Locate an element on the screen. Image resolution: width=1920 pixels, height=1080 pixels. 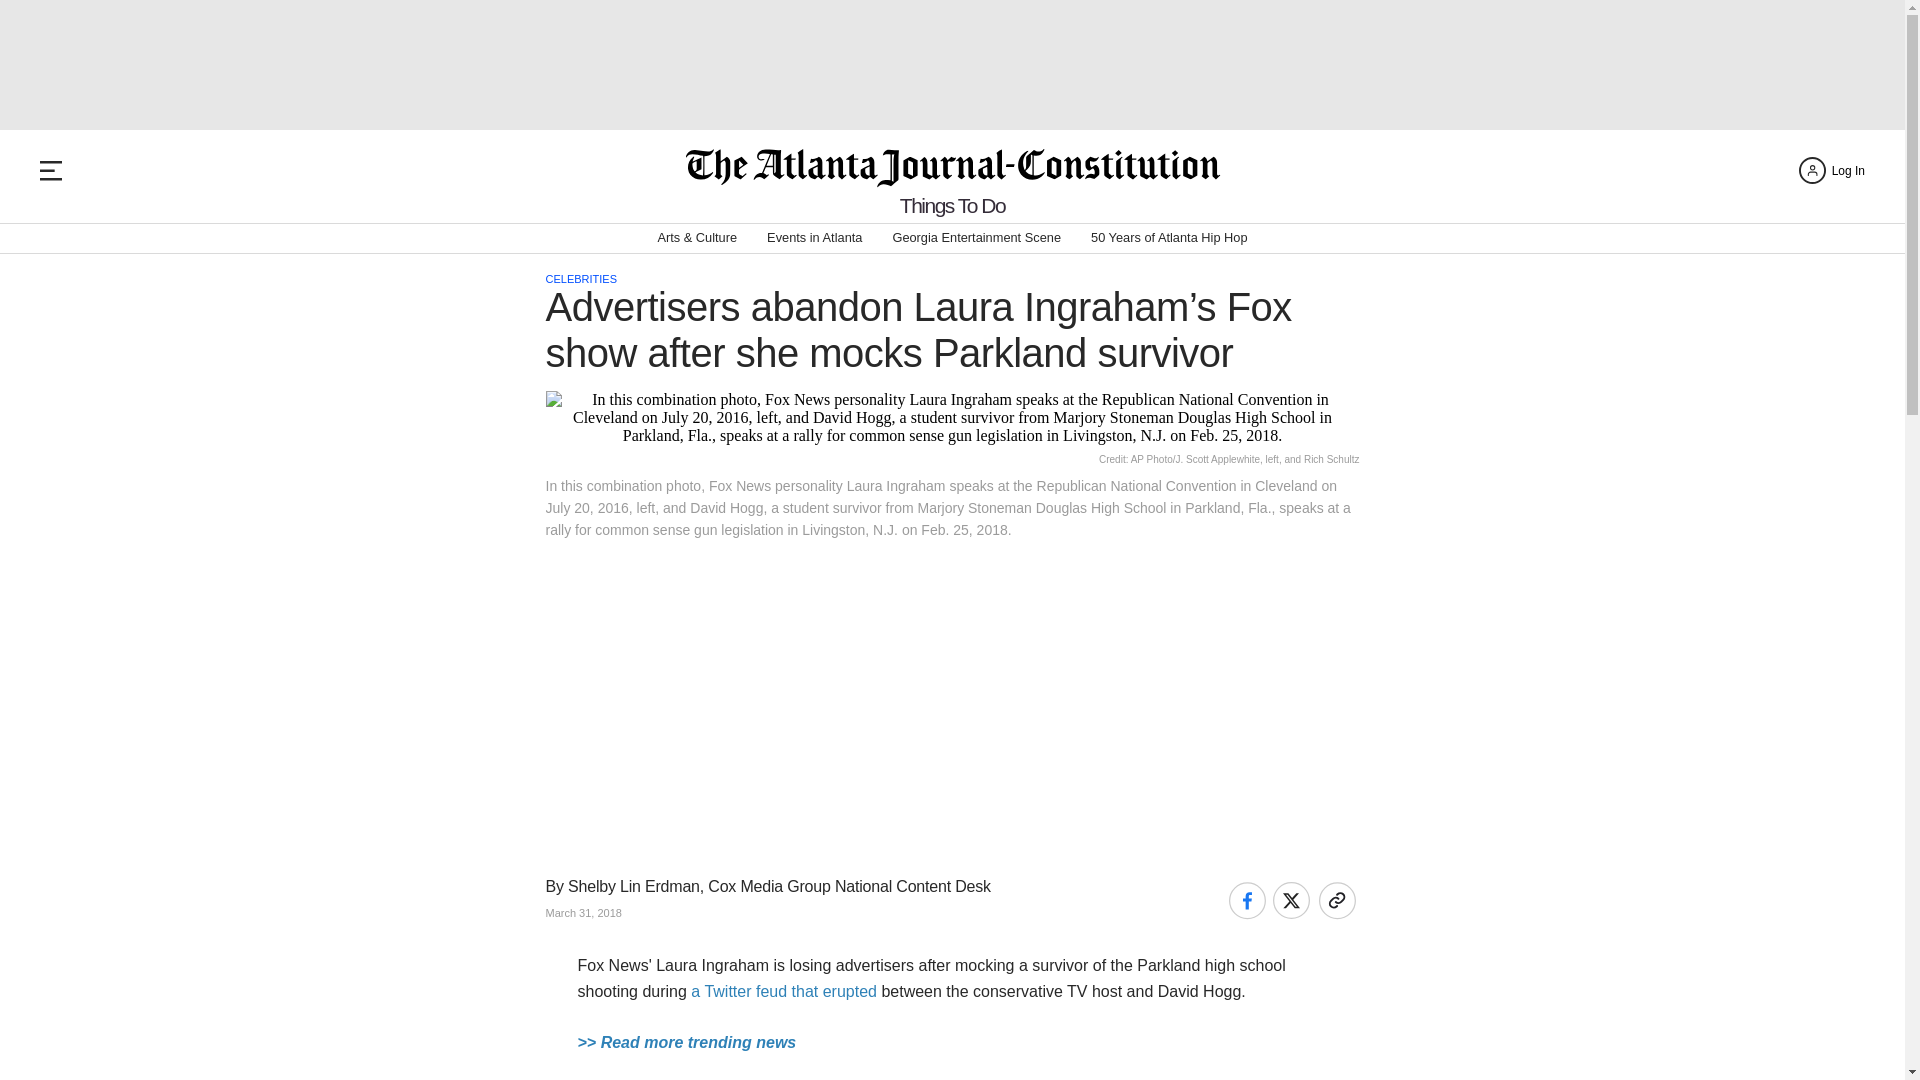
Events in Atlanta is located at coordinates (814, 238).